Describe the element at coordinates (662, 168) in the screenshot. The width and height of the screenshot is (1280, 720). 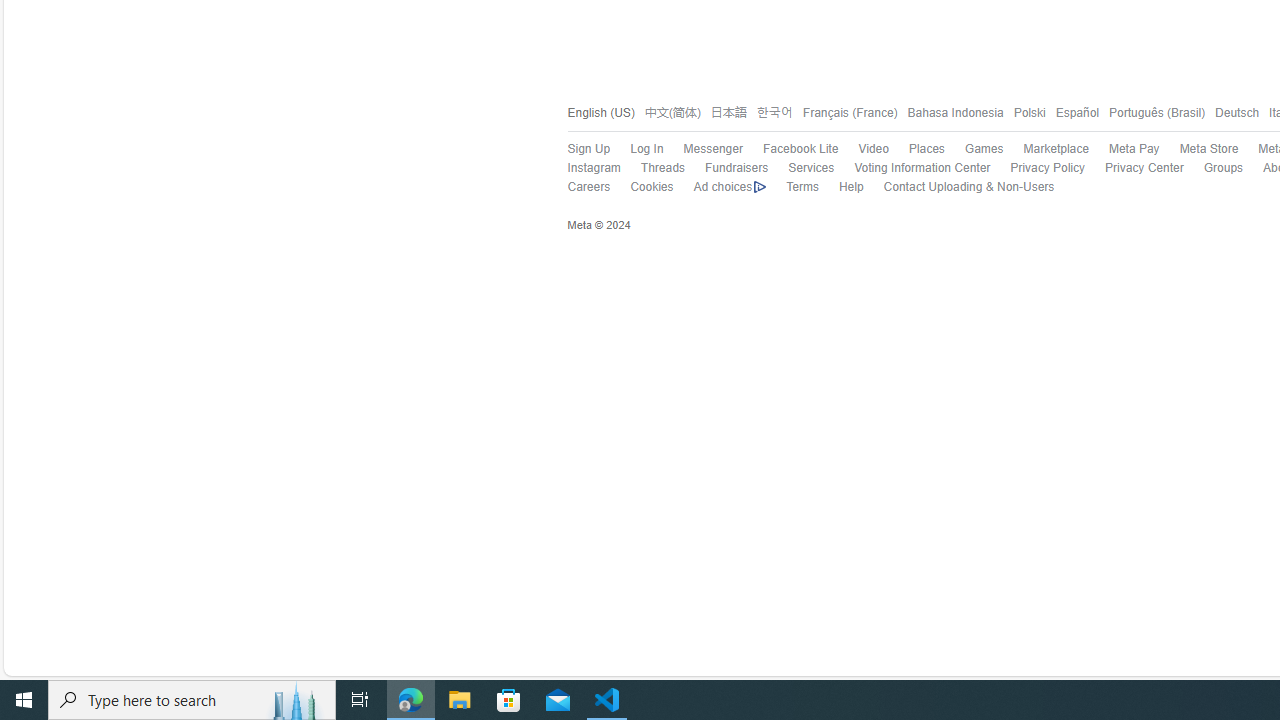
I see `Threads` at that location.